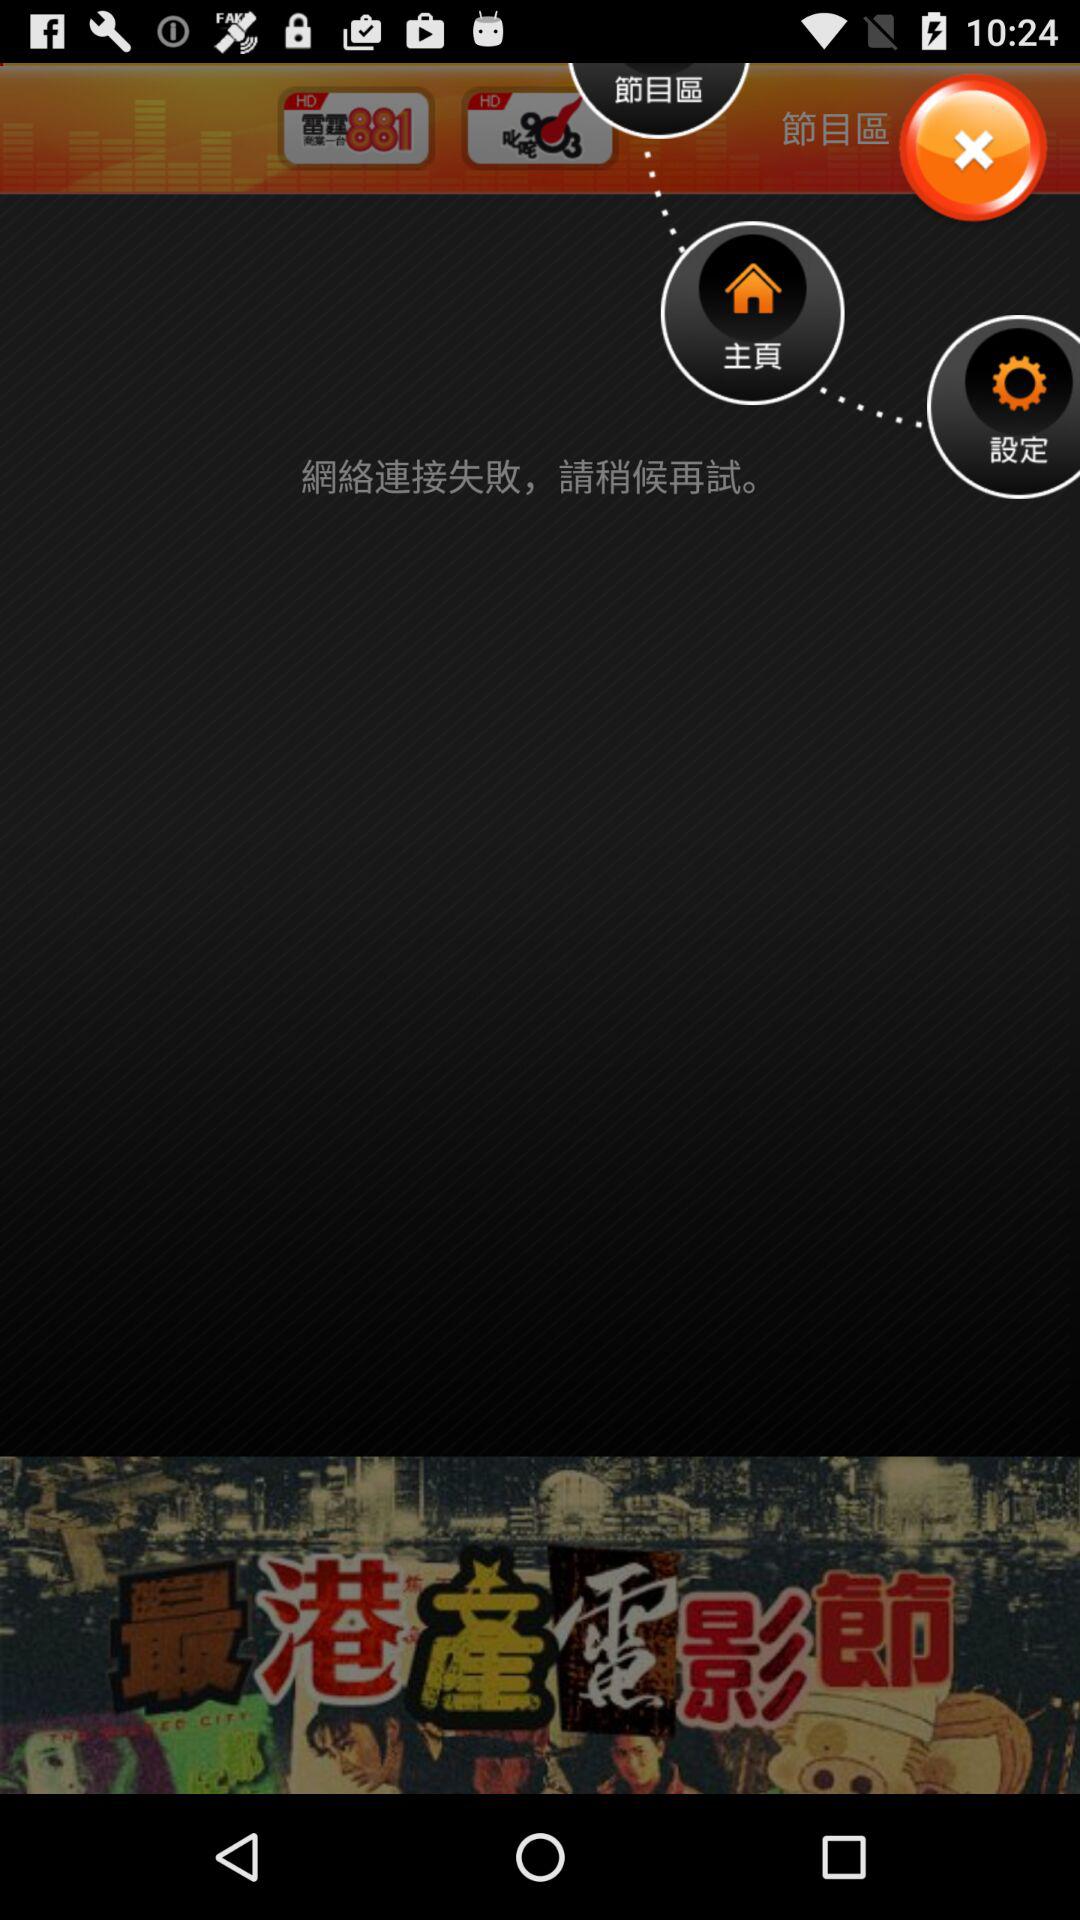 The width and height of the screenshot is (1080, 1920). Describe the element at coordinates (972, 150) in the screenshot. I see `close the page` at that location.